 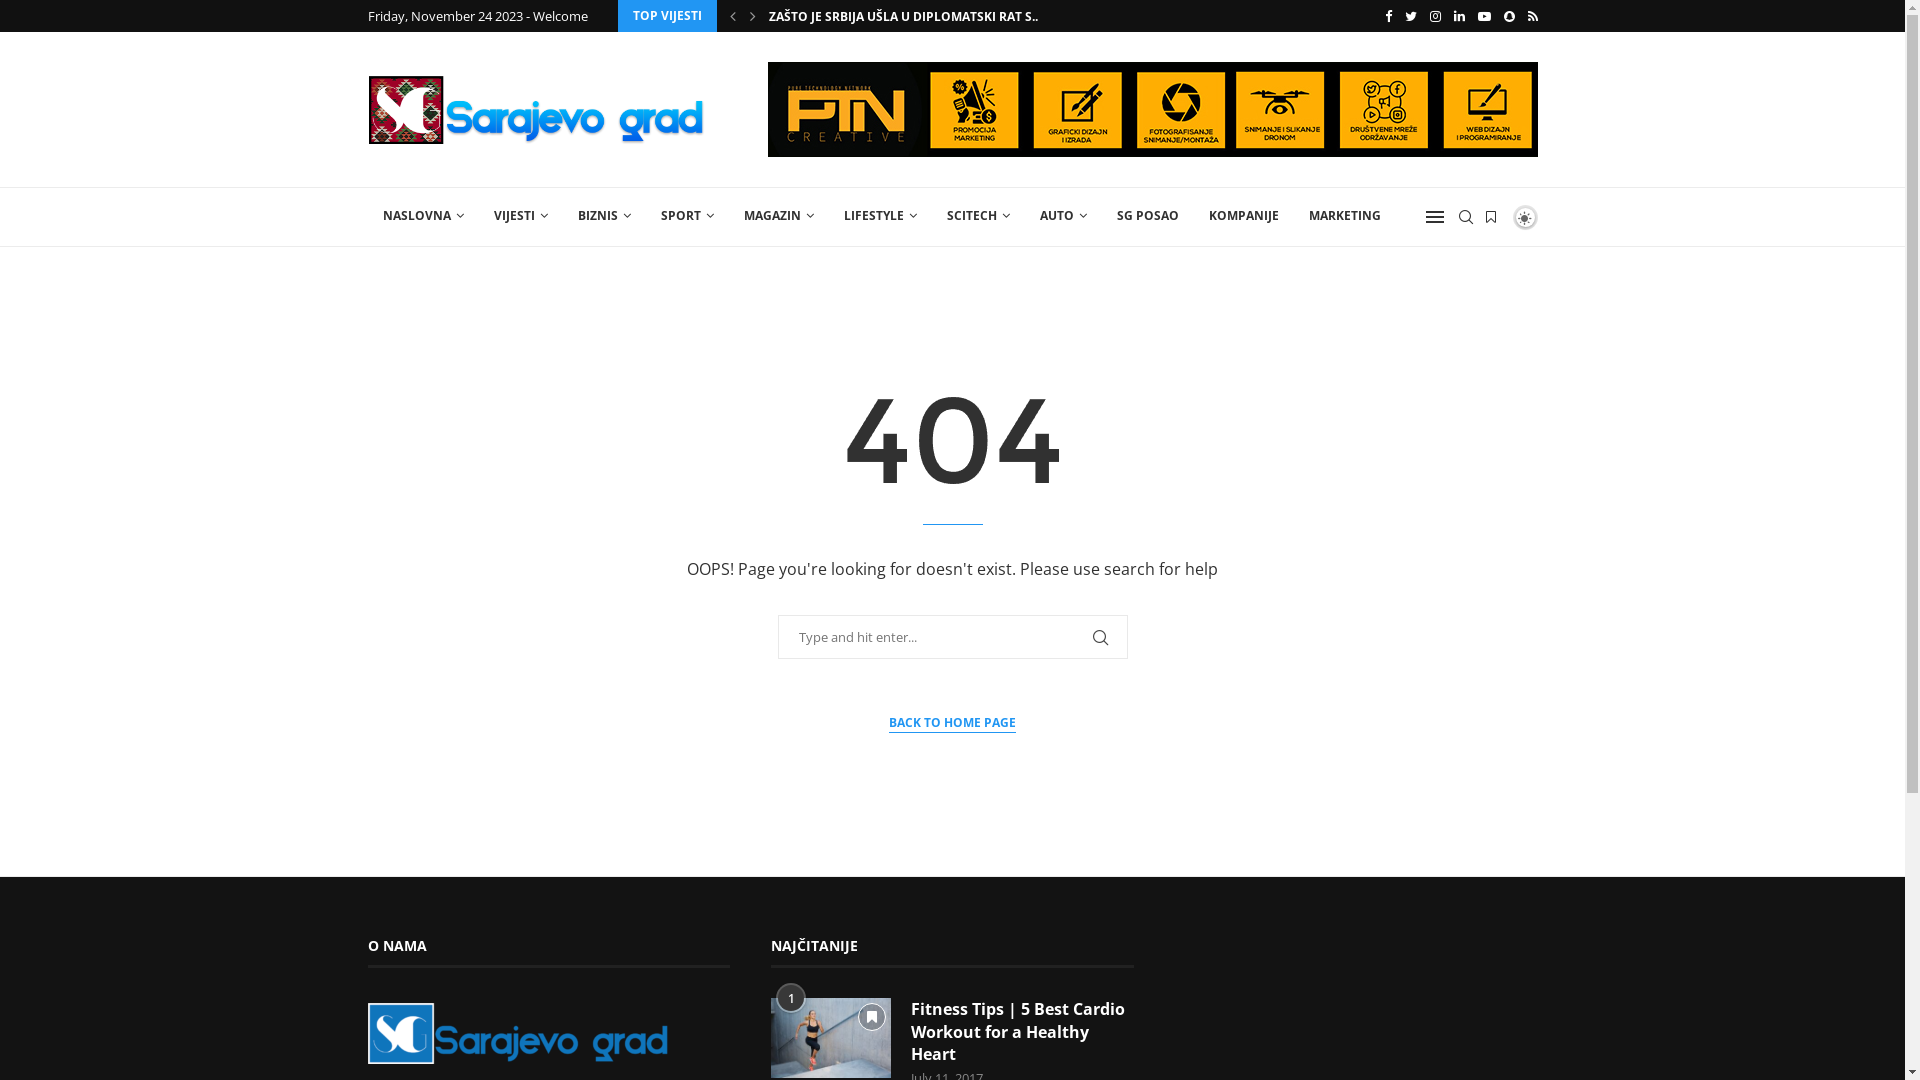 I want to click on SPORT, so click(x=688, y=216).